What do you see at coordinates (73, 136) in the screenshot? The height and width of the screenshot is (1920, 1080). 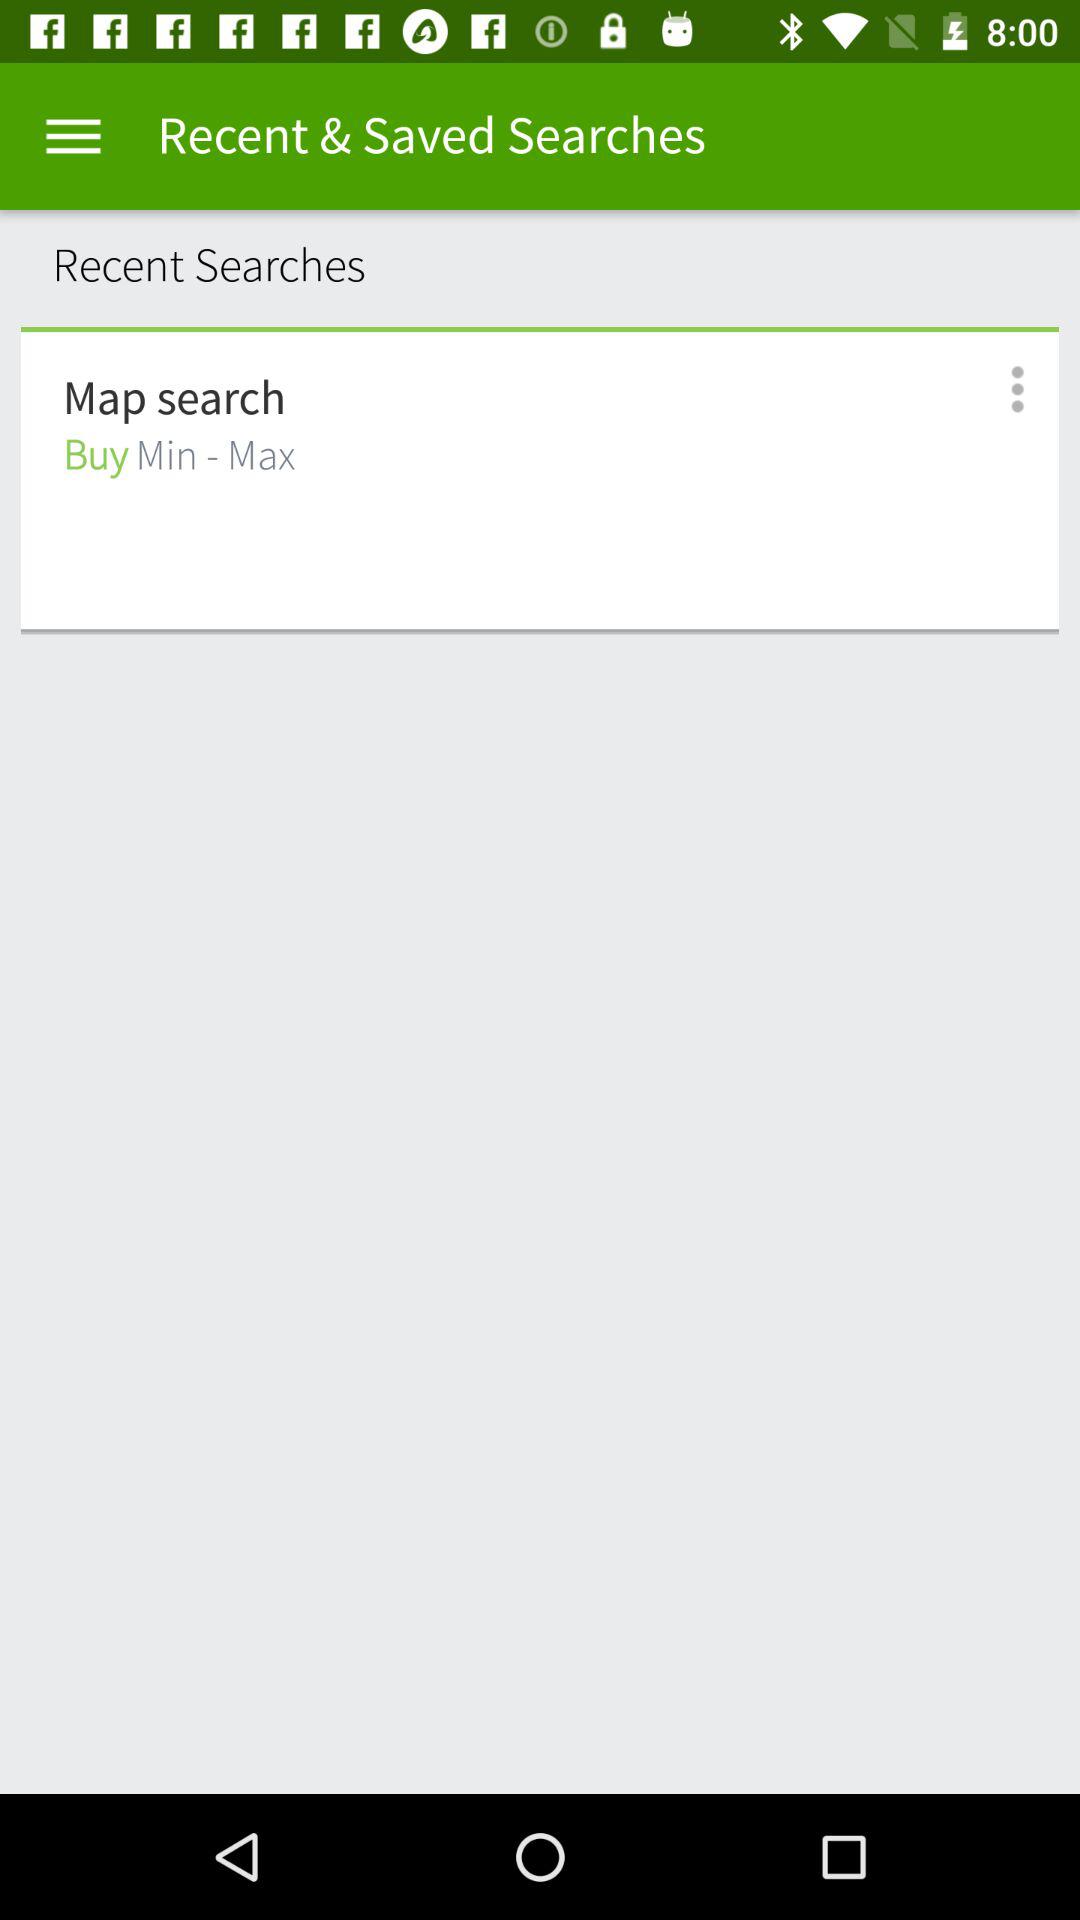 I see `open item next to recent & saved searches icon` at bounding box center [73, 136].